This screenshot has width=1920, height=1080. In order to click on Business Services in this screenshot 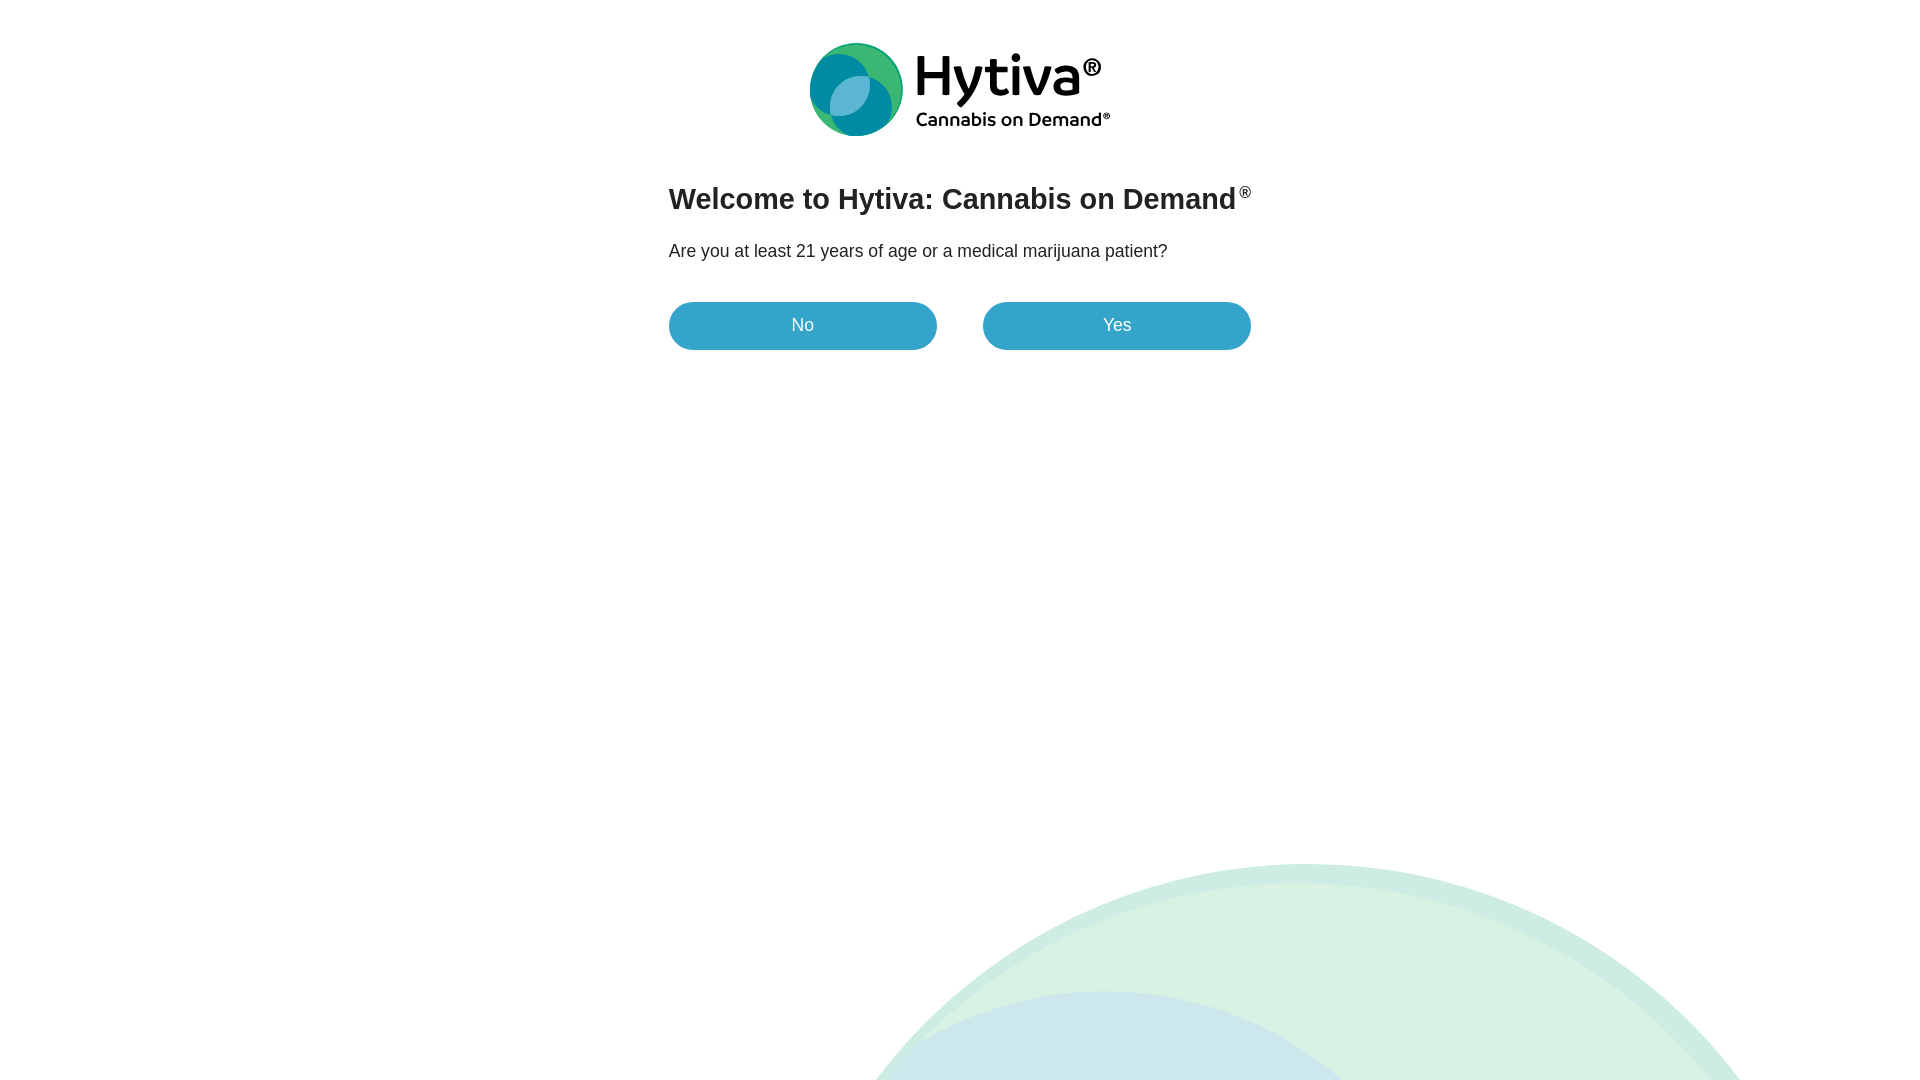, I will do `click(1434, 13)`.